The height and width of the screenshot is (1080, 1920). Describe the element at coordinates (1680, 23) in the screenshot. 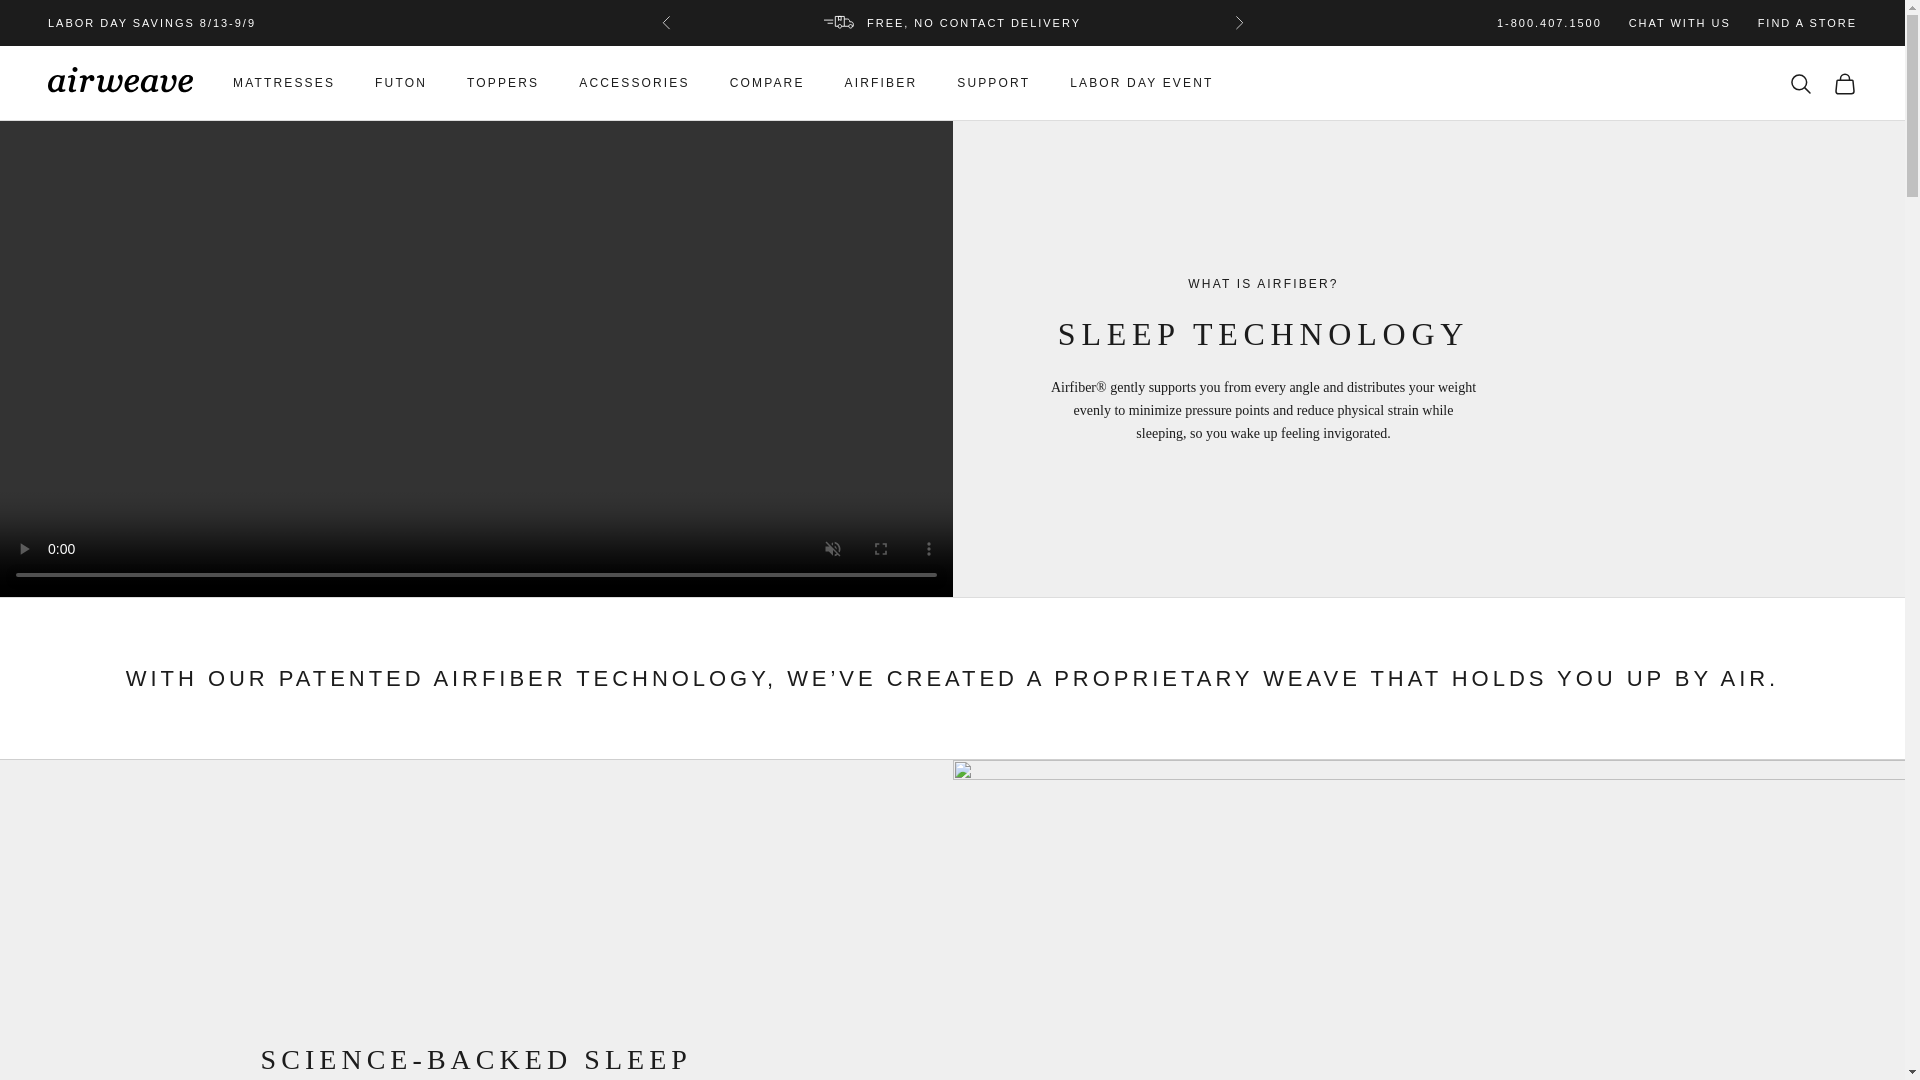

I see `CHAT WITH US` at that location.